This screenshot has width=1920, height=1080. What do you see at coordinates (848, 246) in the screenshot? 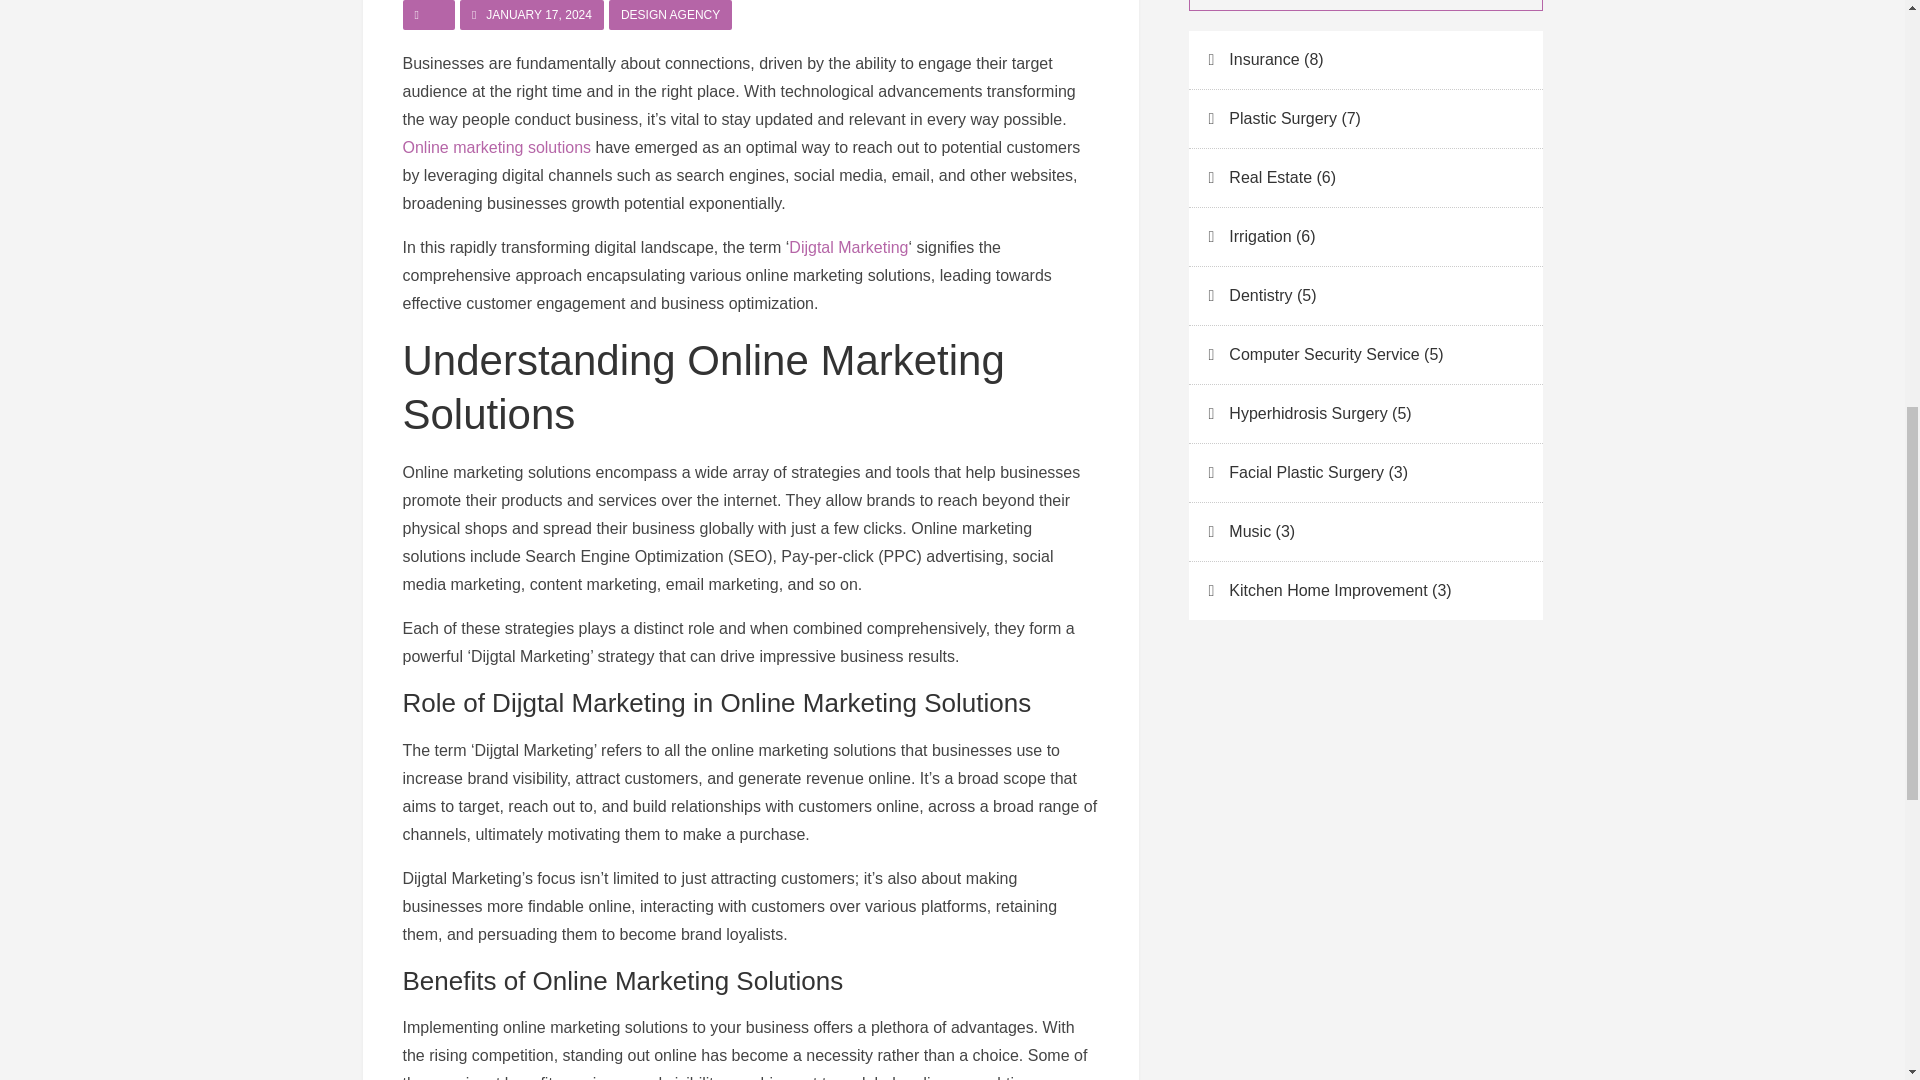
I see `Dijgtal Marketing` at bounding box center [848, 246].